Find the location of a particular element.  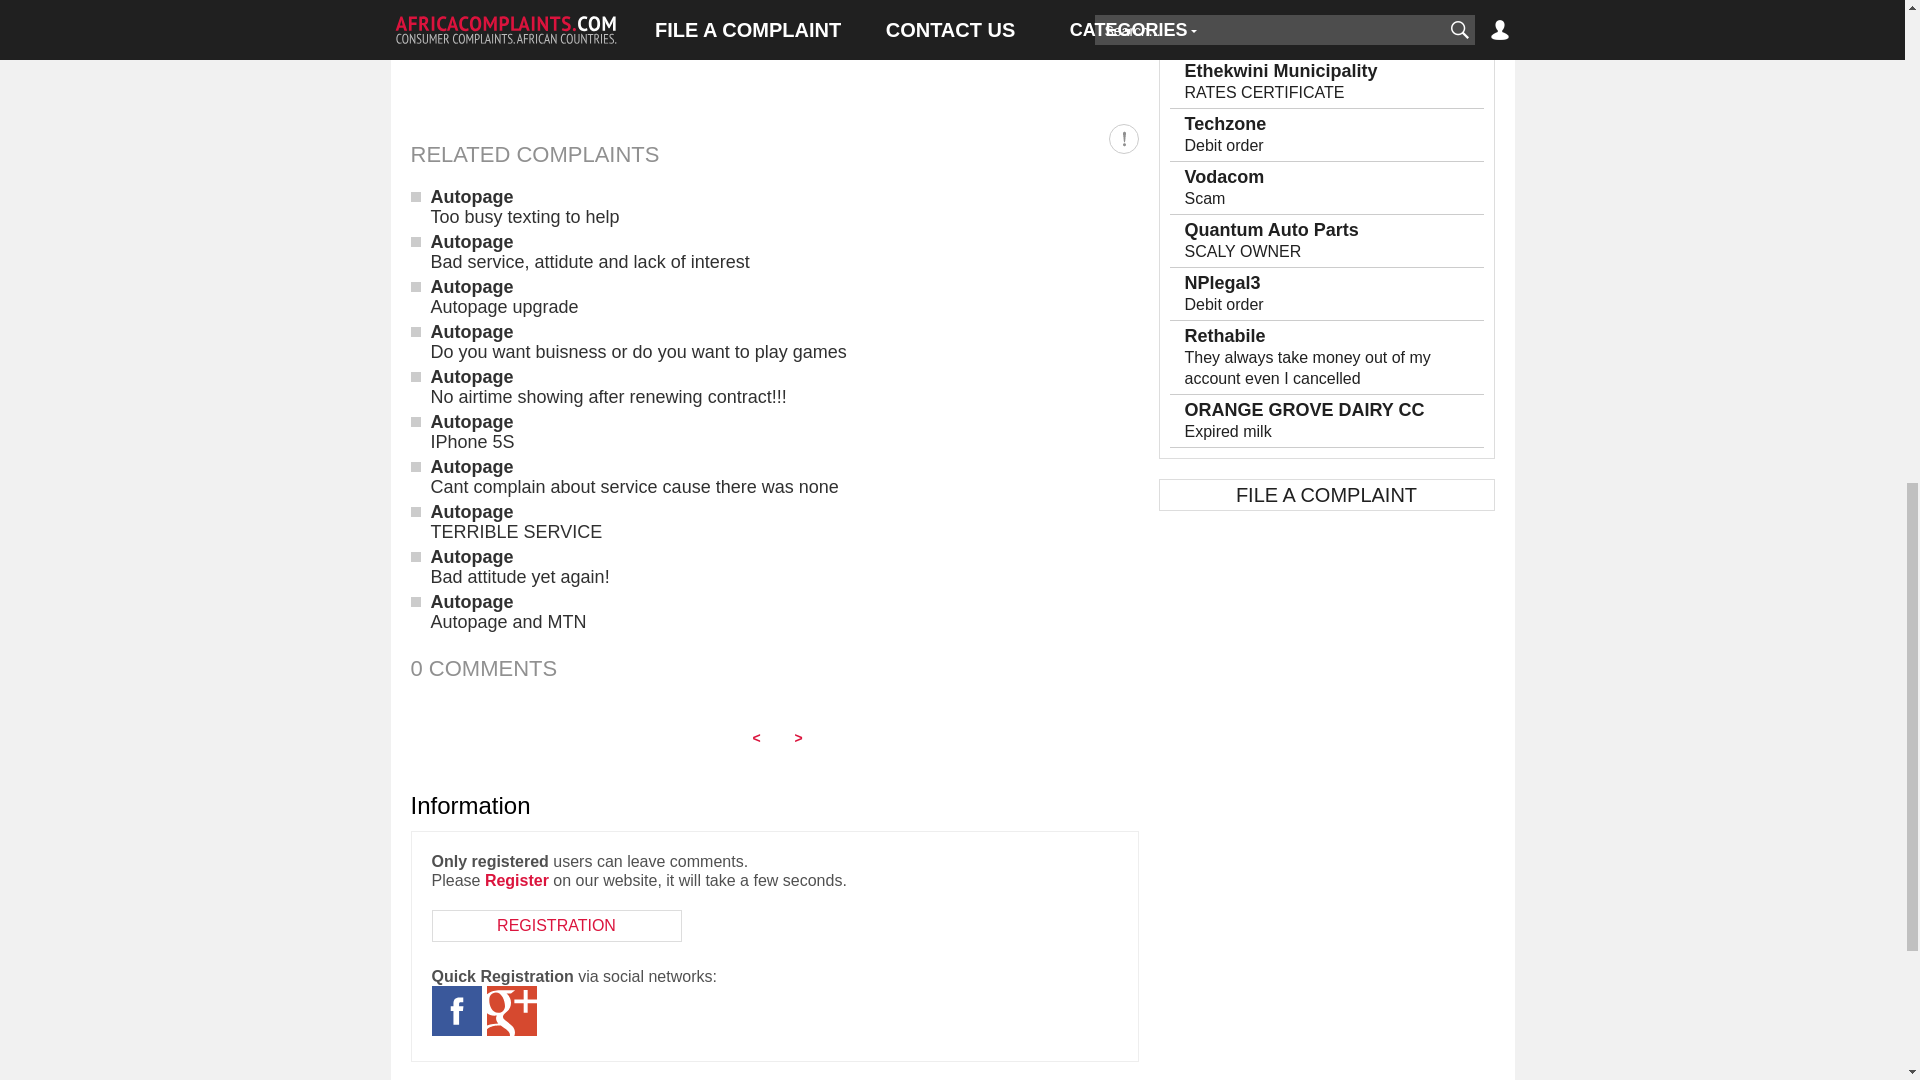

Login with Facebook is located at coordinates (456, 1010).